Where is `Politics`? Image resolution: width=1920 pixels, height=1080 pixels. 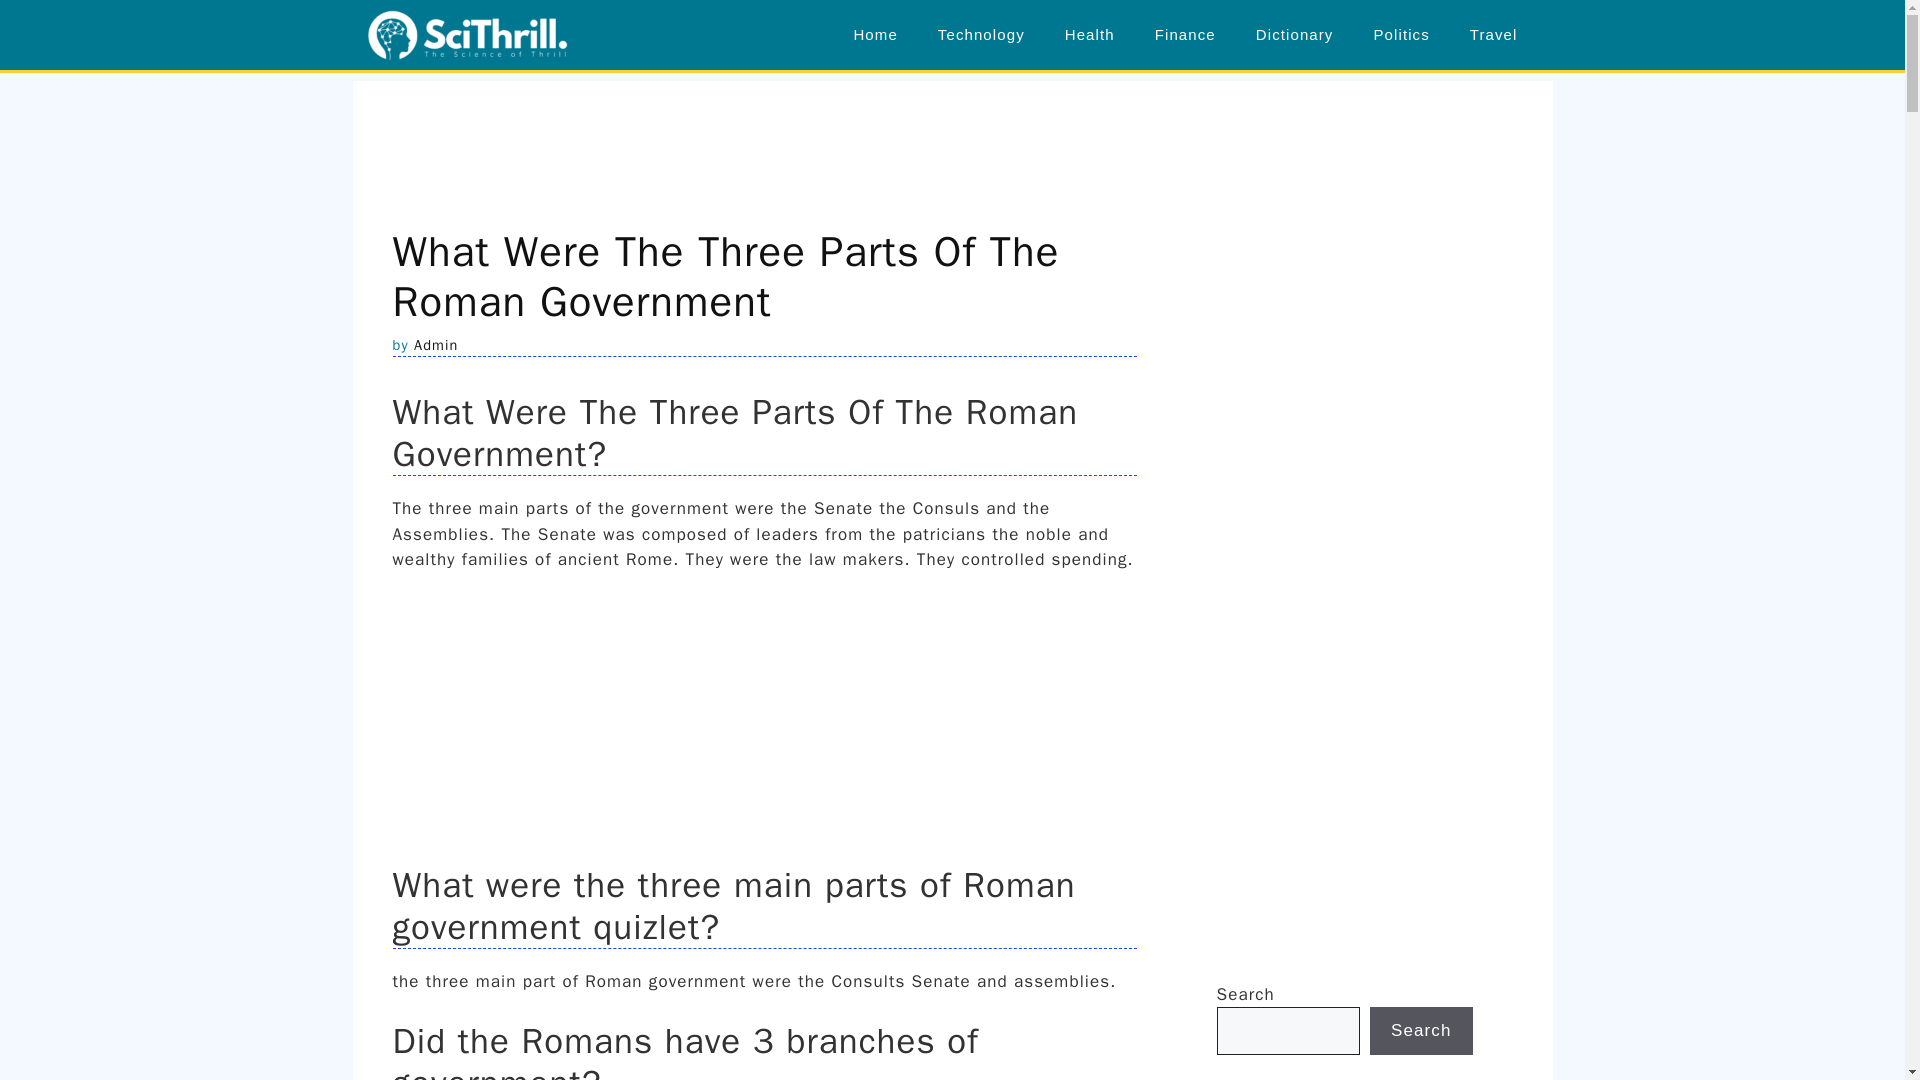
Politics is located at coordinates (1401, 34).